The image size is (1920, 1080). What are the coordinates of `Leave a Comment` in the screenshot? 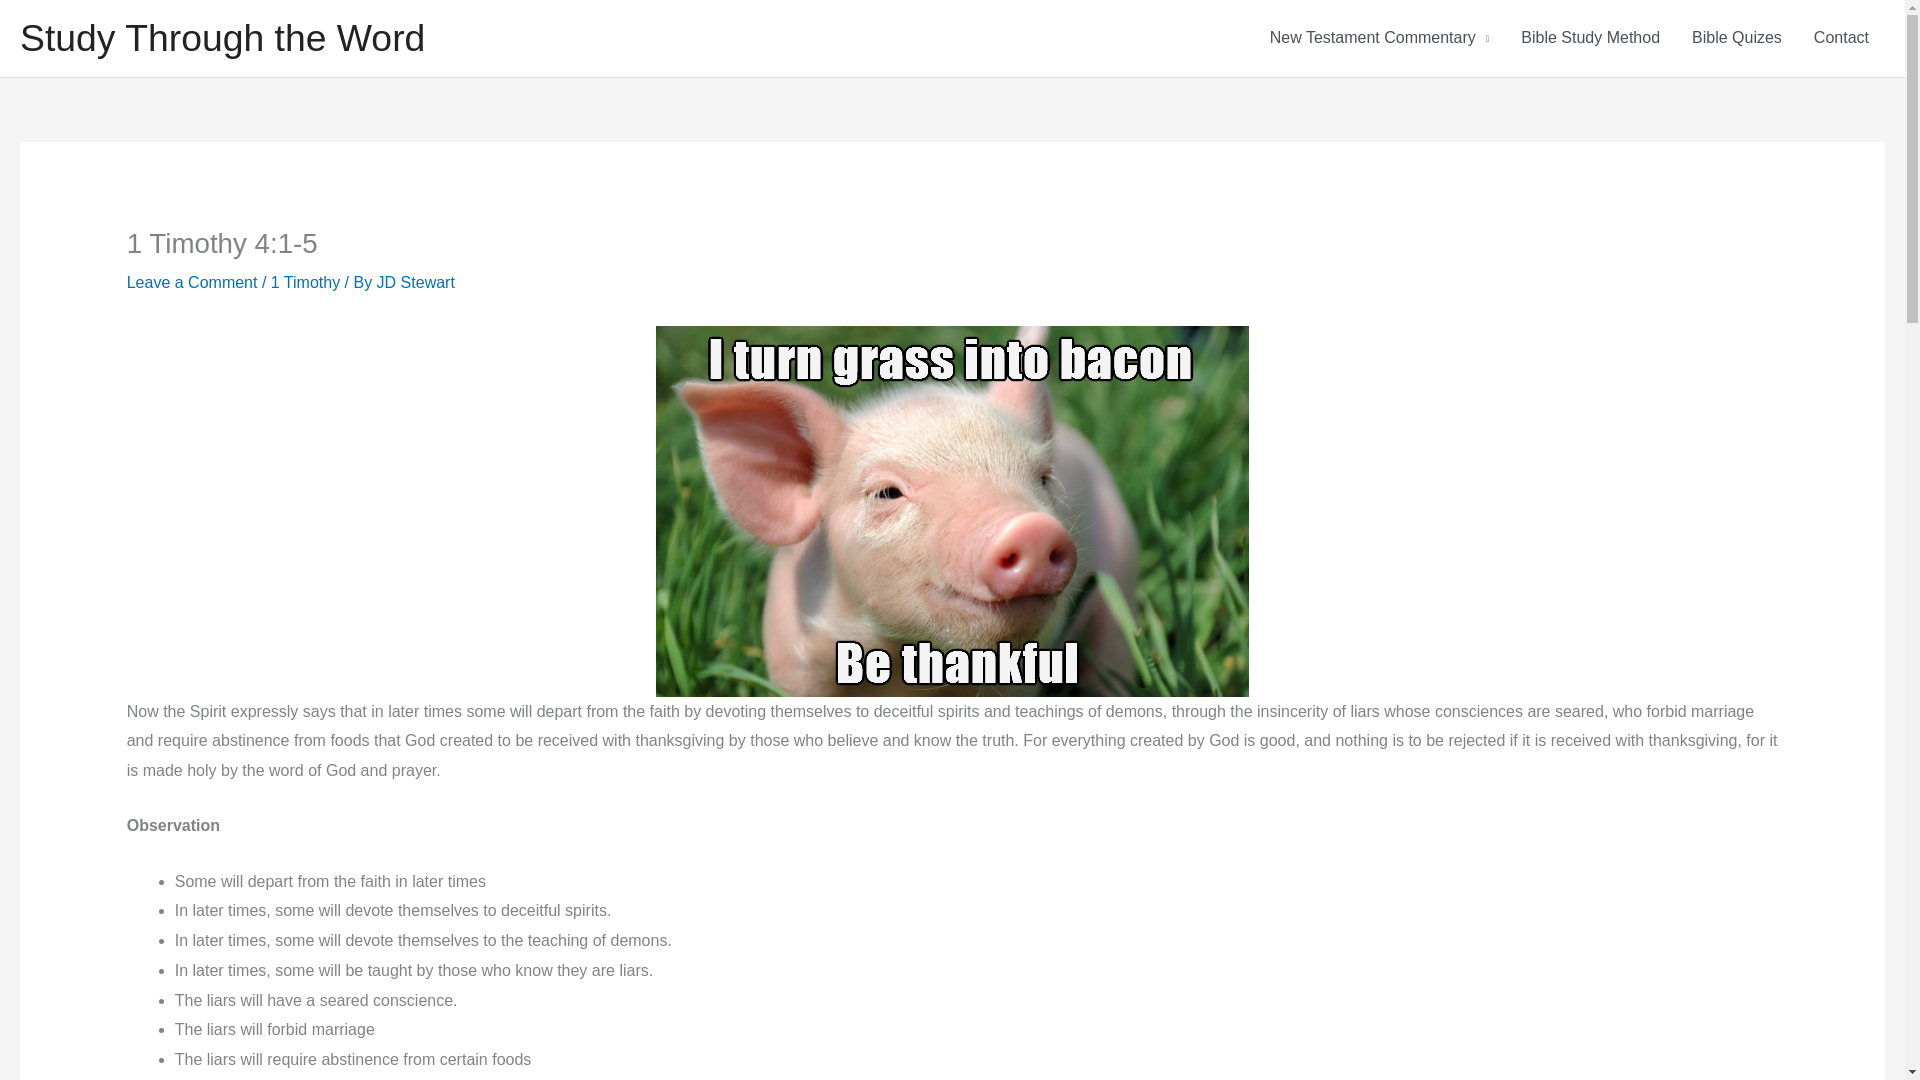 It's located at (192, 282).